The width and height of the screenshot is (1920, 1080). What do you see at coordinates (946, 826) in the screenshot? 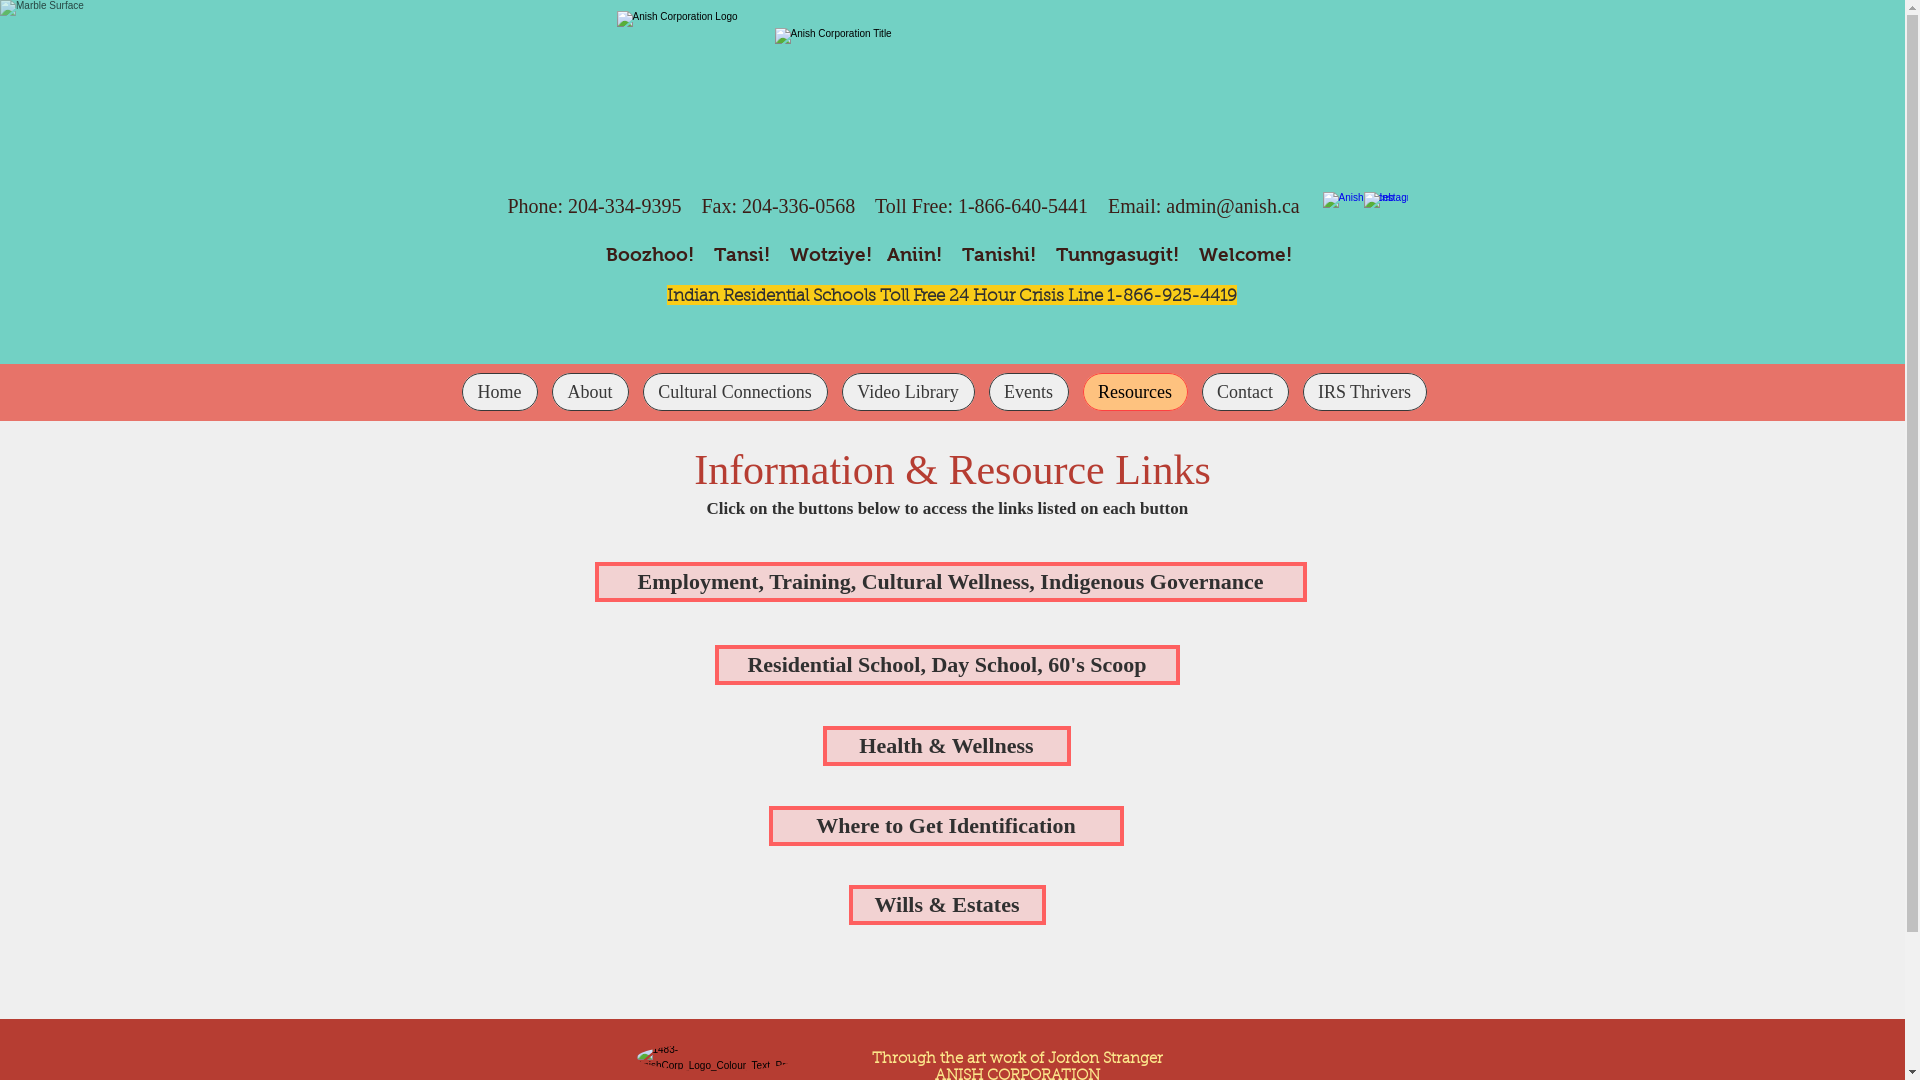
I see `Where to Get Identification` at bounding box center [946, 826].